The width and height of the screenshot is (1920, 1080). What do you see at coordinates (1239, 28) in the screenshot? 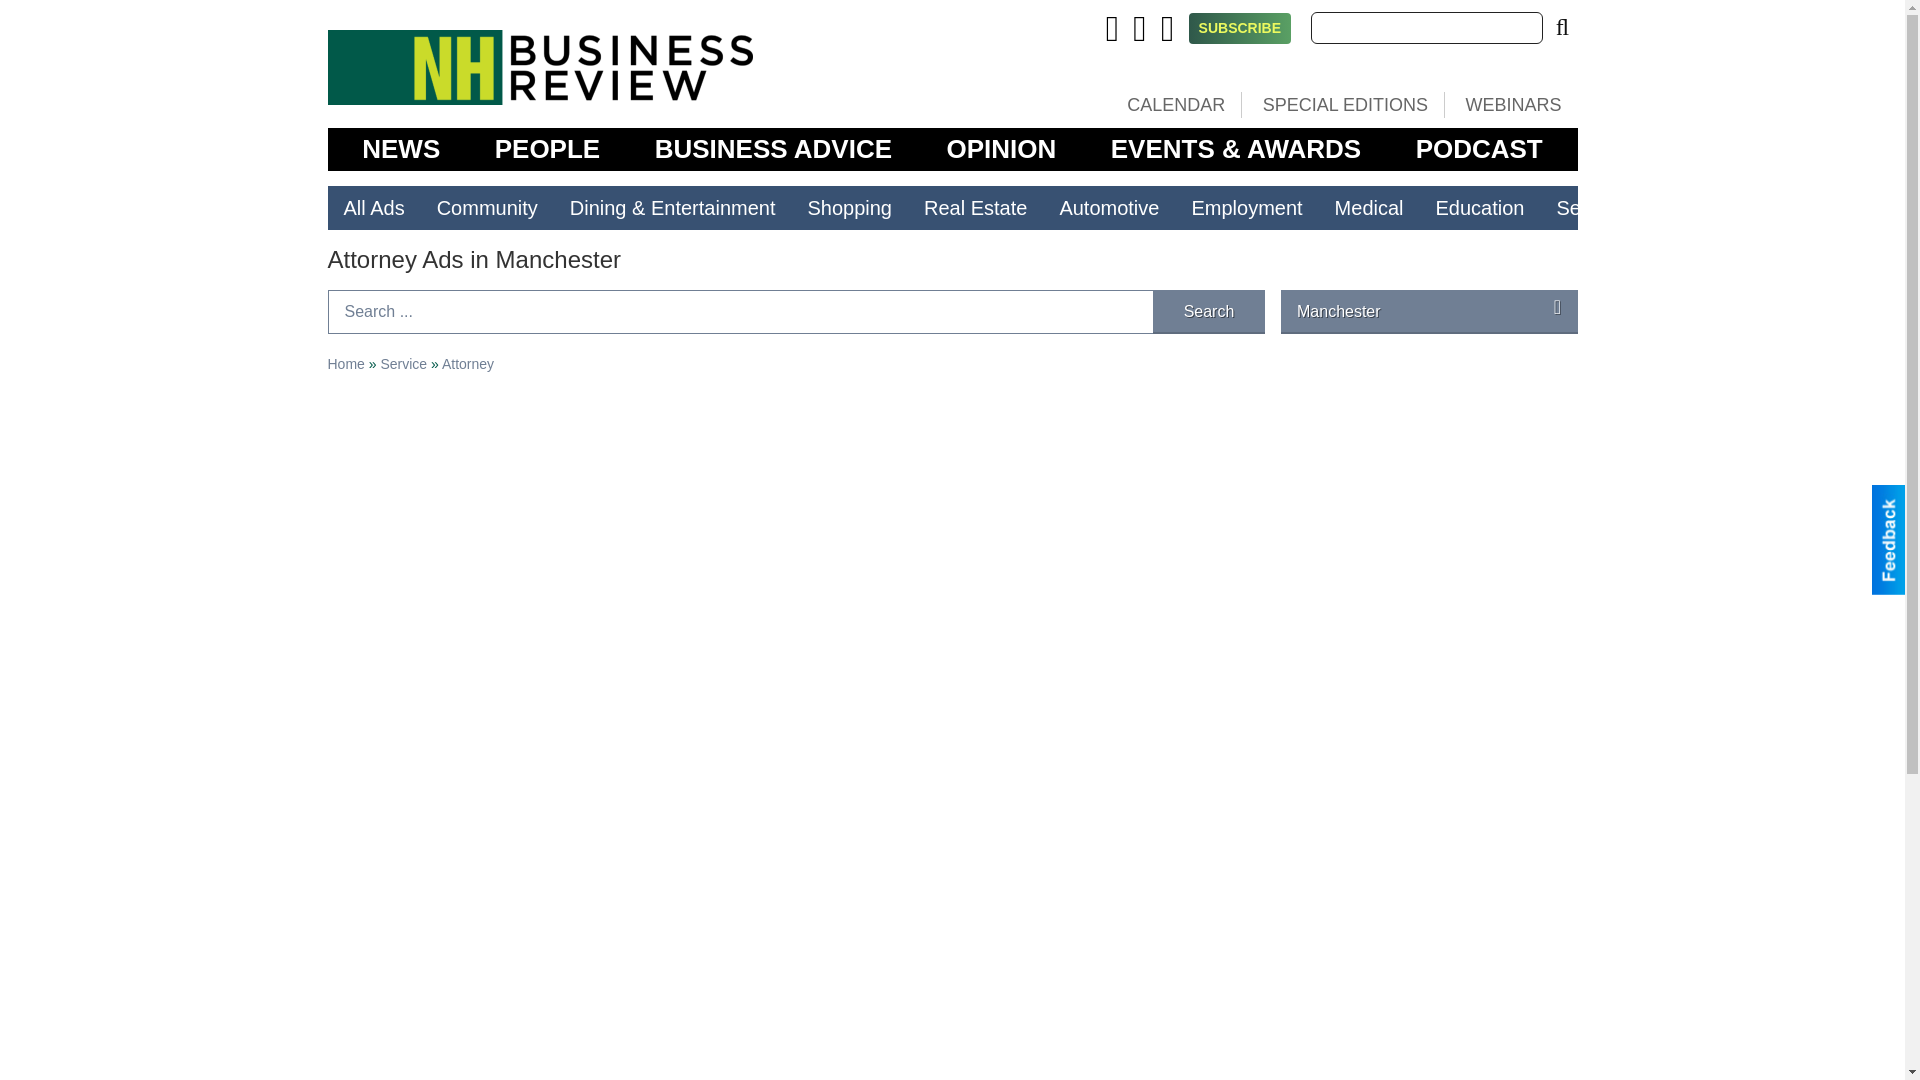
I see `SUBSCRIBE` at bounding box center [1239, 28].